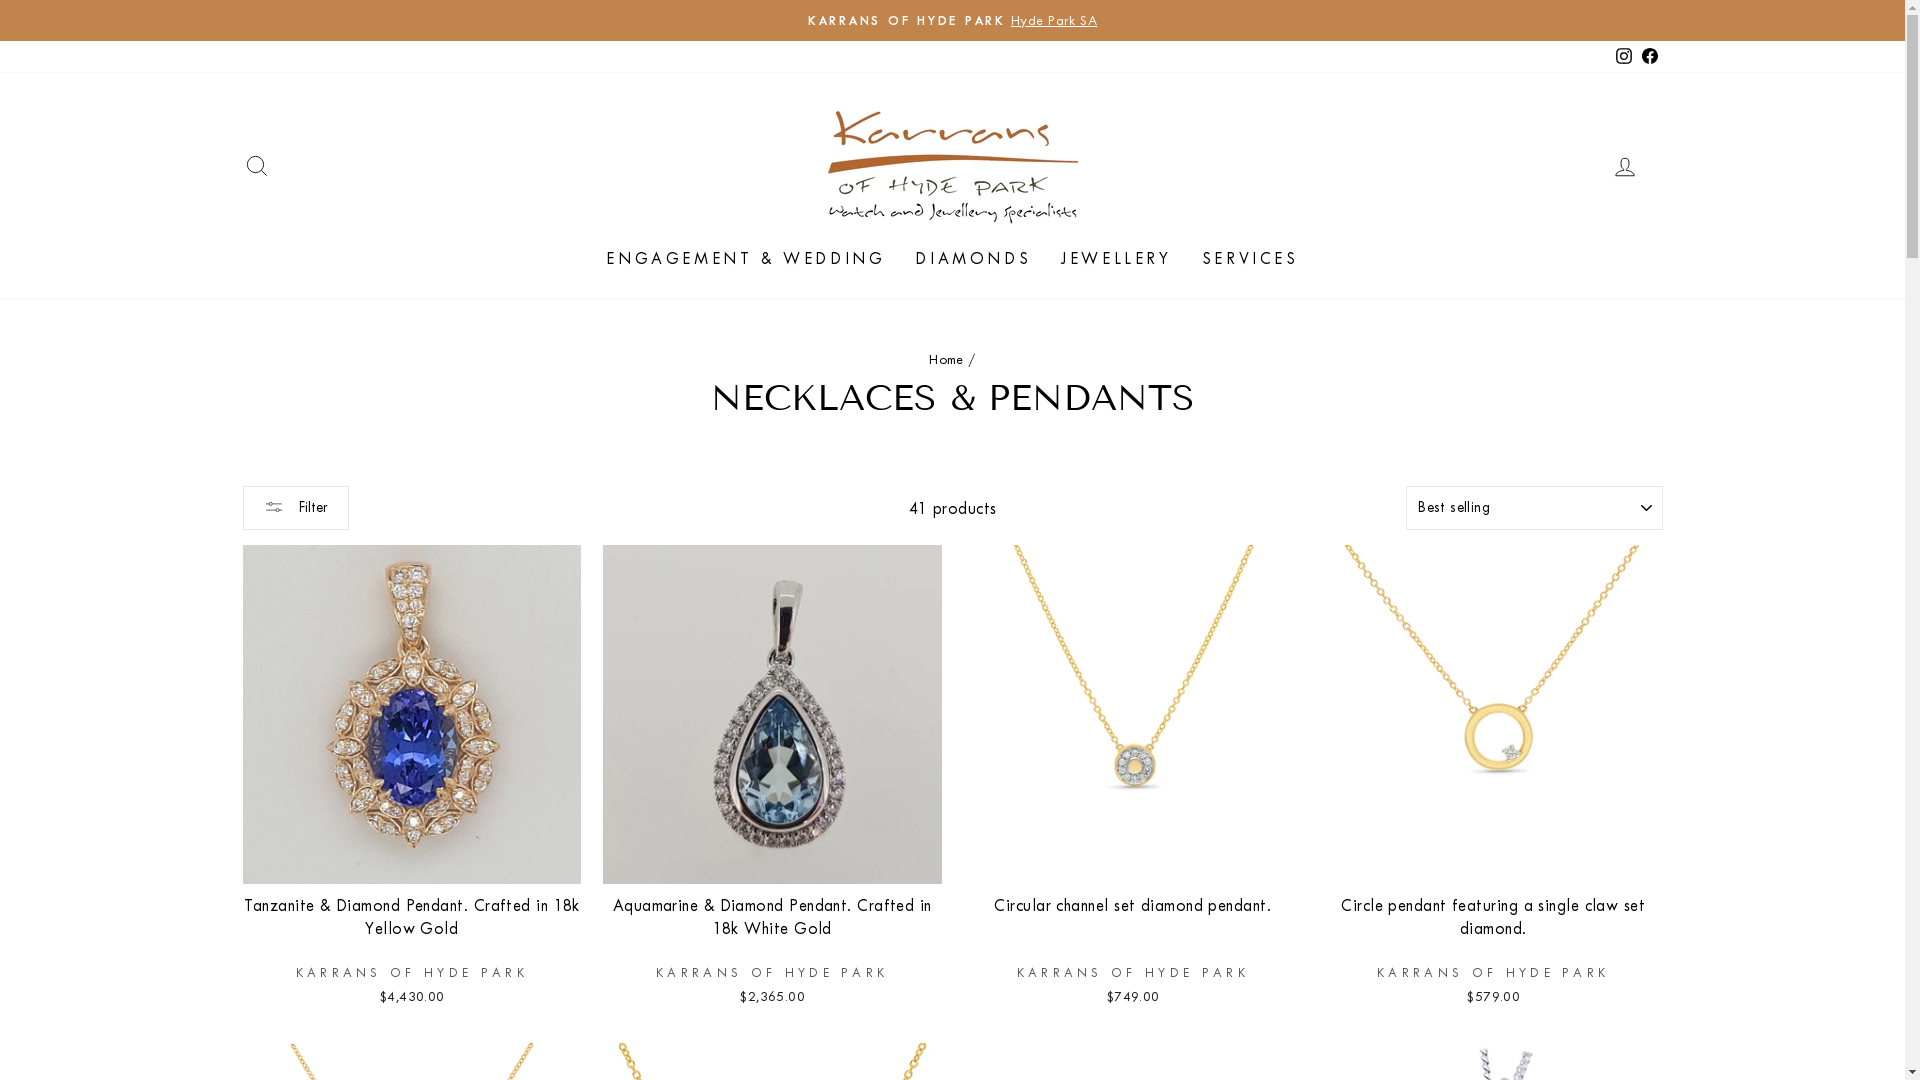 This screenshot has width=1920, height=1080. I want to click on Filter, so click(296, 508).